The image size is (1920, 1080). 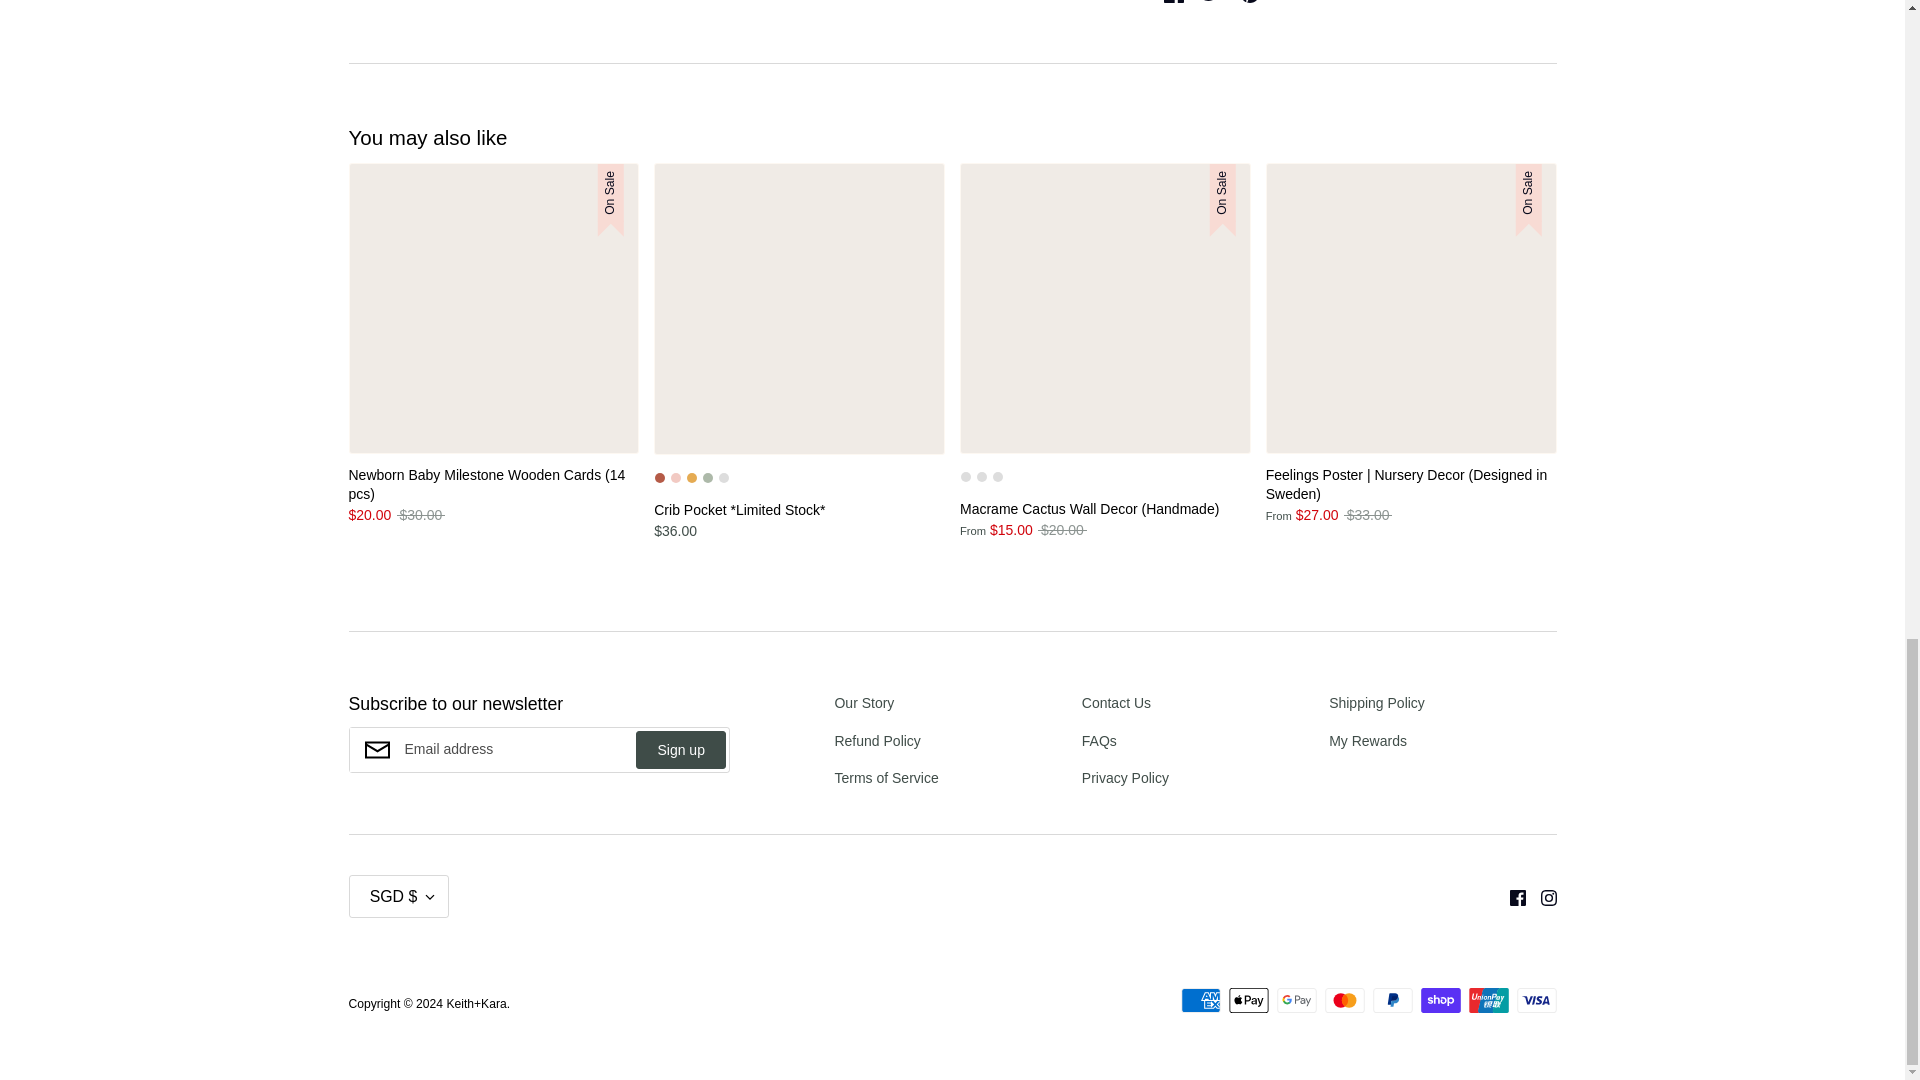 What do you see at coordinates (1344, 1000) in the screenshot?
I see `Mastercard` at bounding box center [1344, 1000].